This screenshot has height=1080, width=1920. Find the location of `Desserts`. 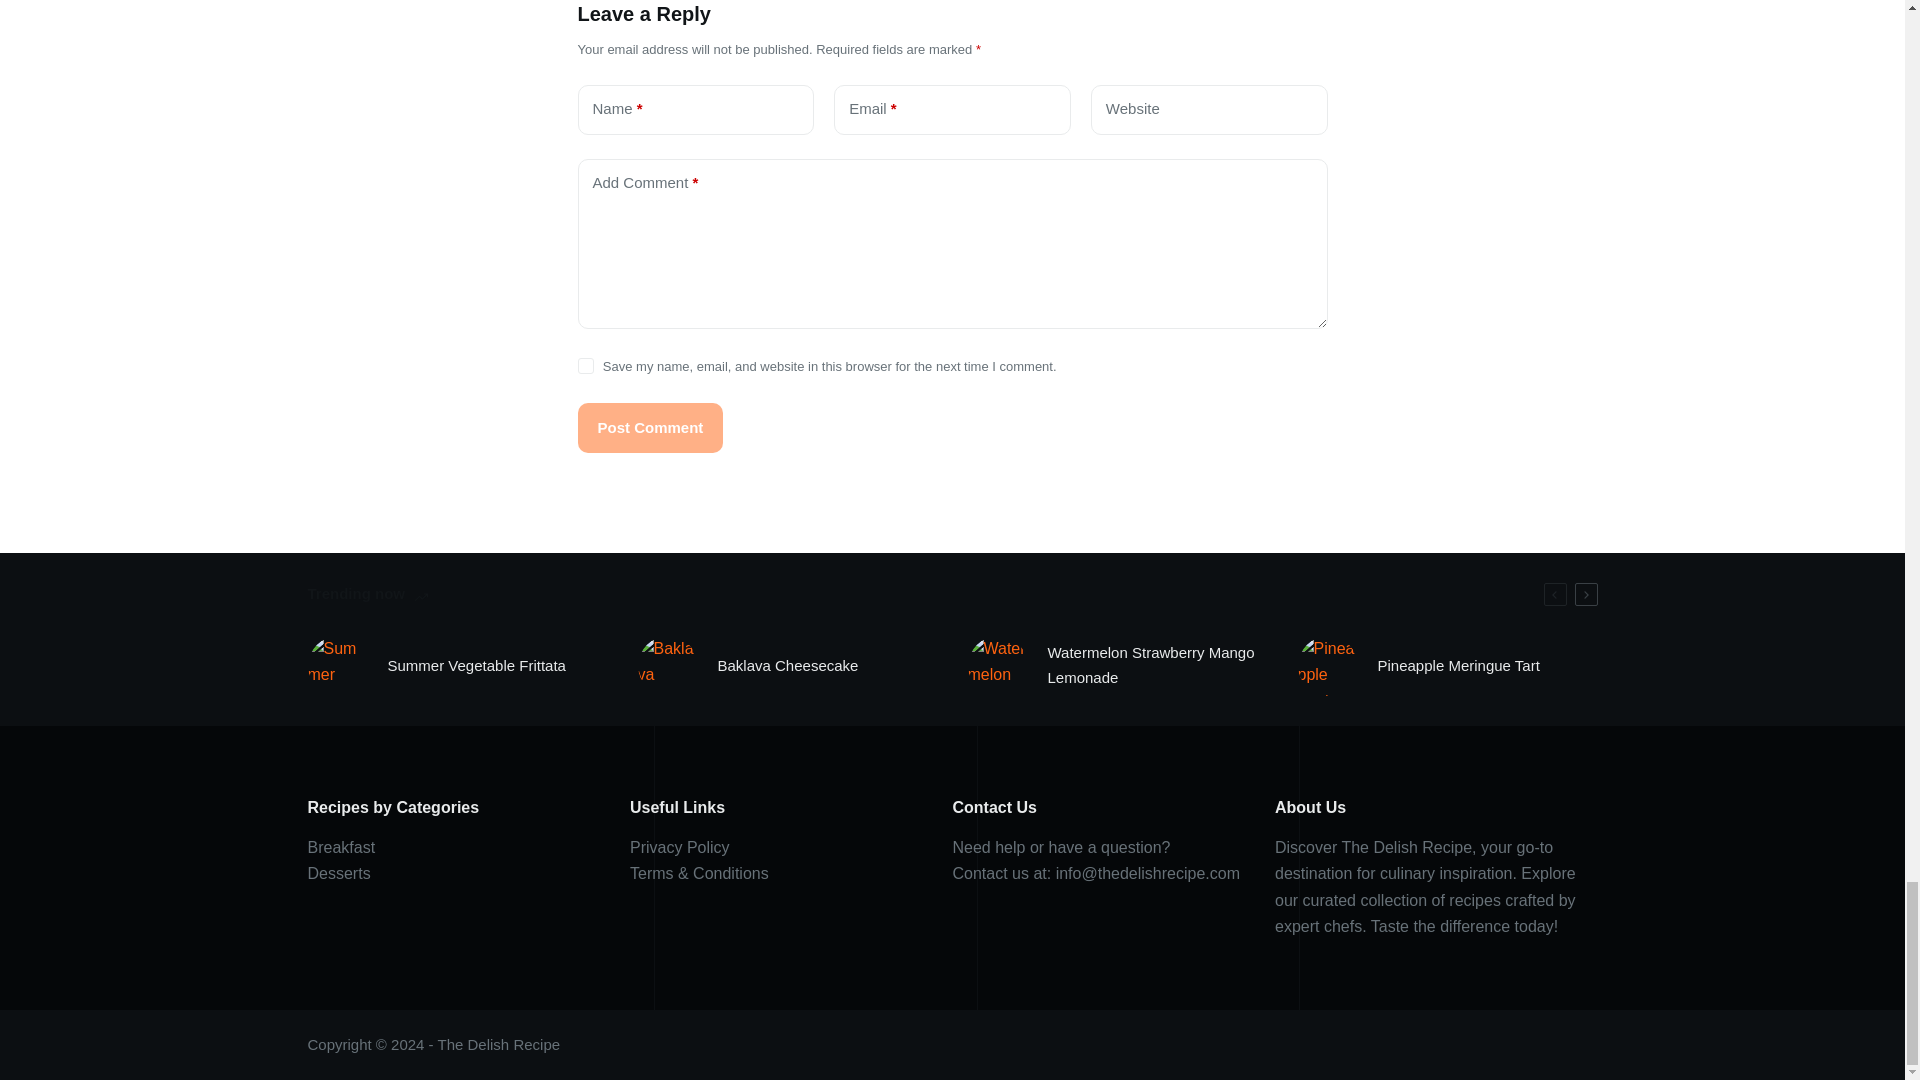

Desserts is located at coordinates (338, 874).